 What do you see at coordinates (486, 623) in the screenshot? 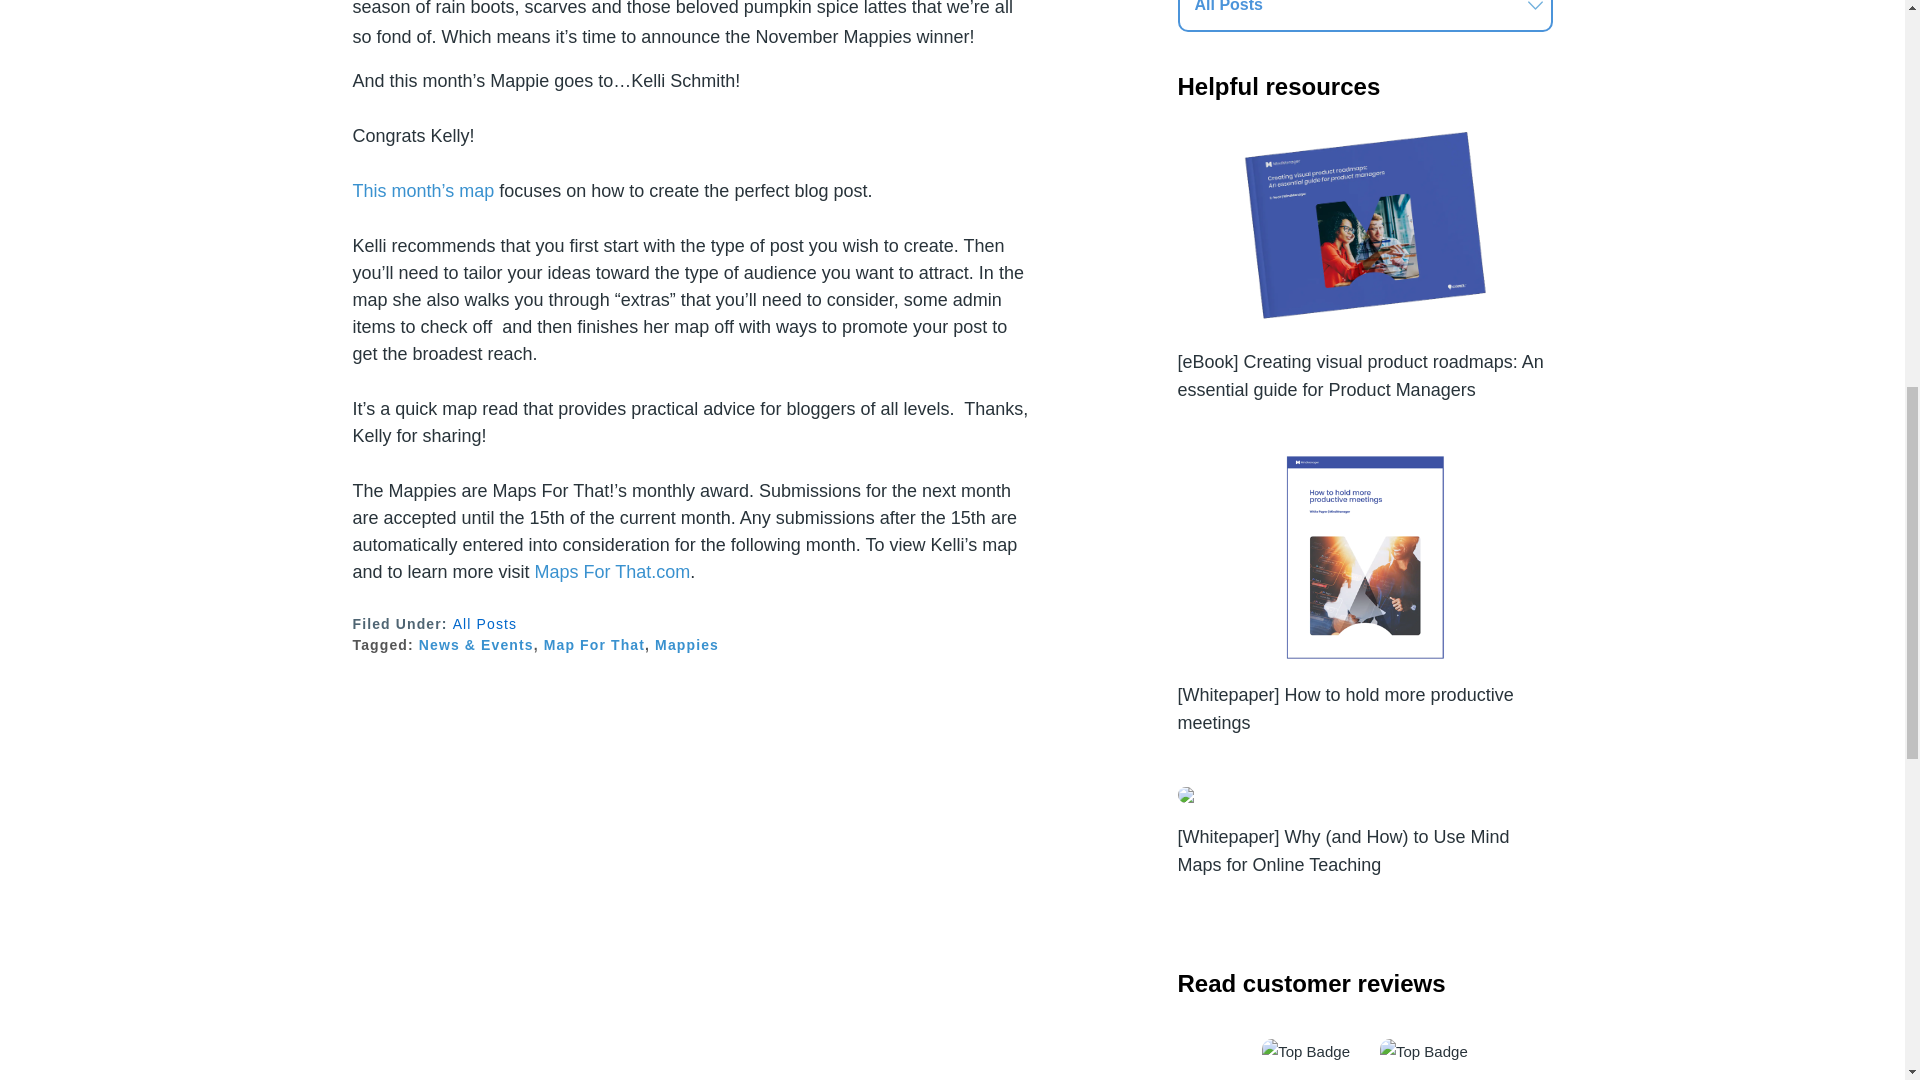
I see `All Posts` at bounding box center [486, 623].